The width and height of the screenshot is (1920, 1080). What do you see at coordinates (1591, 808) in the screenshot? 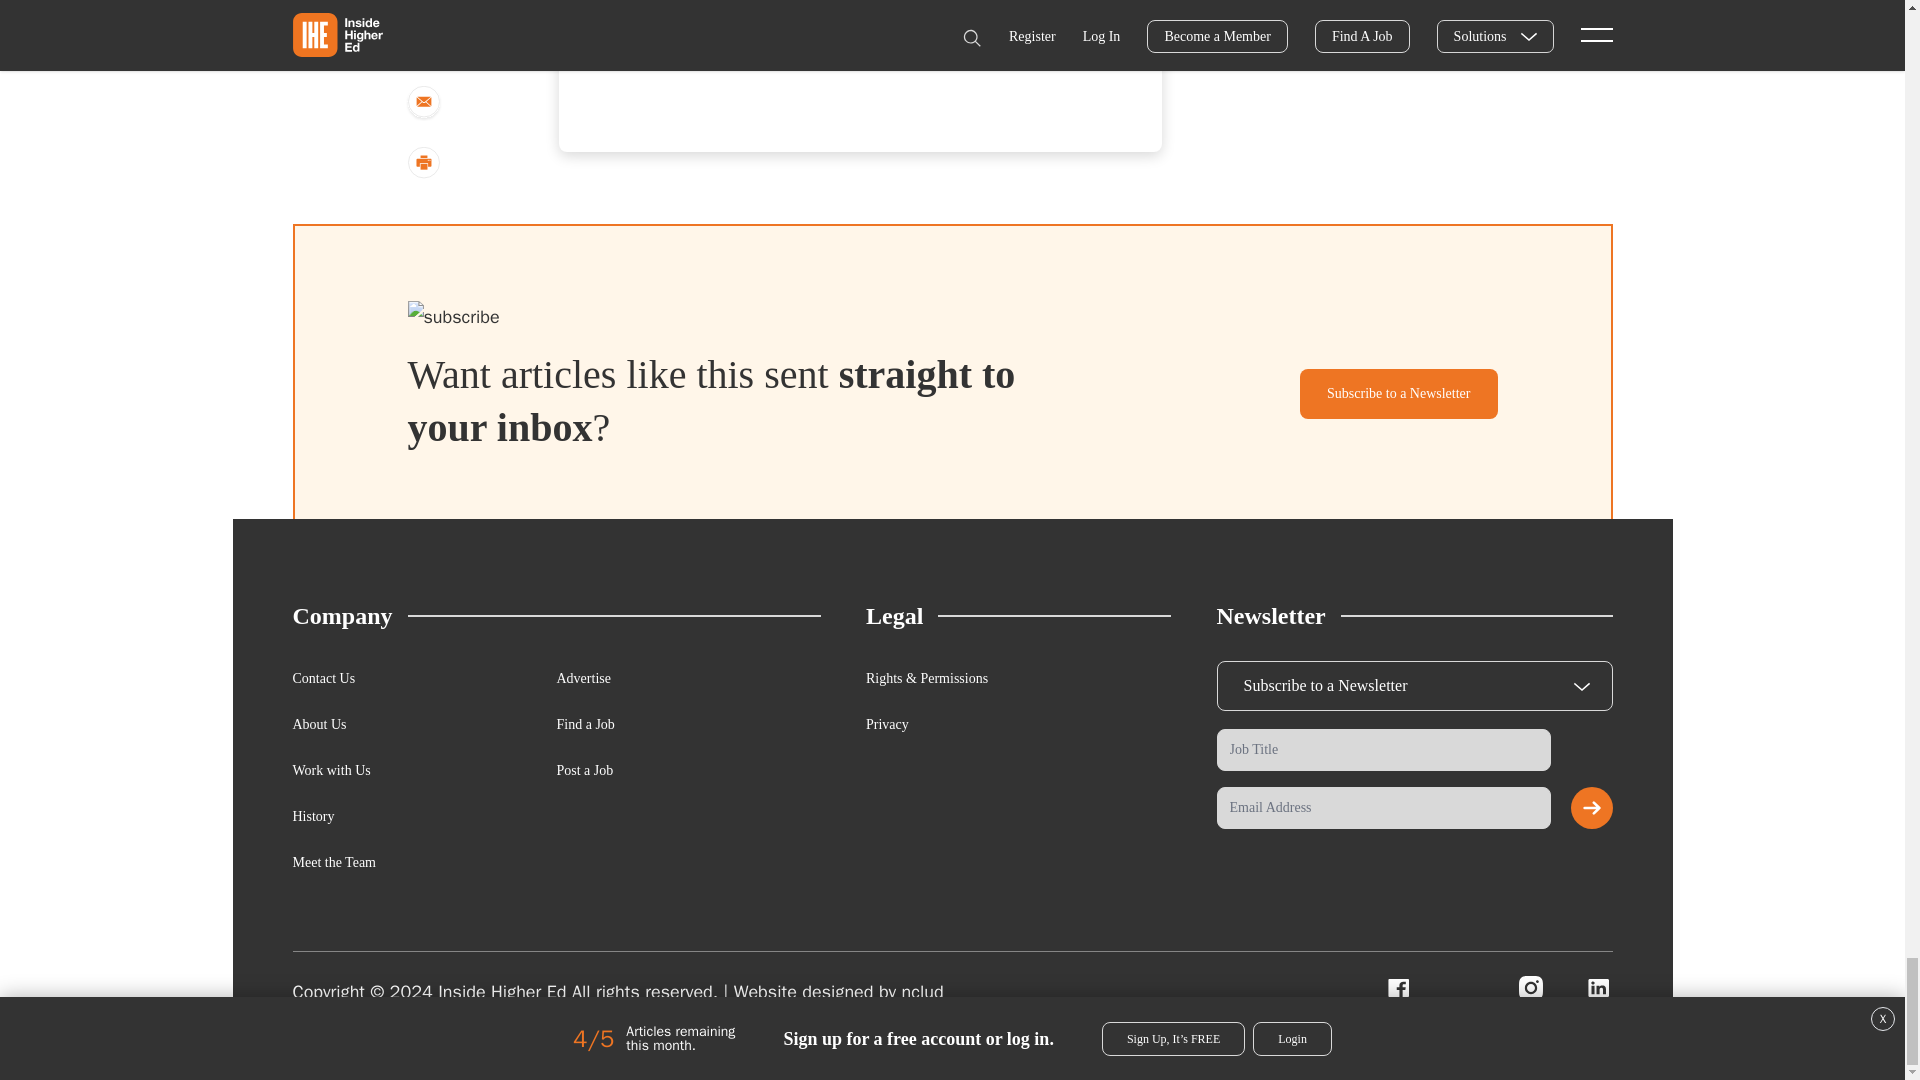
I see `Submit` at bounding box center [1591, 808].